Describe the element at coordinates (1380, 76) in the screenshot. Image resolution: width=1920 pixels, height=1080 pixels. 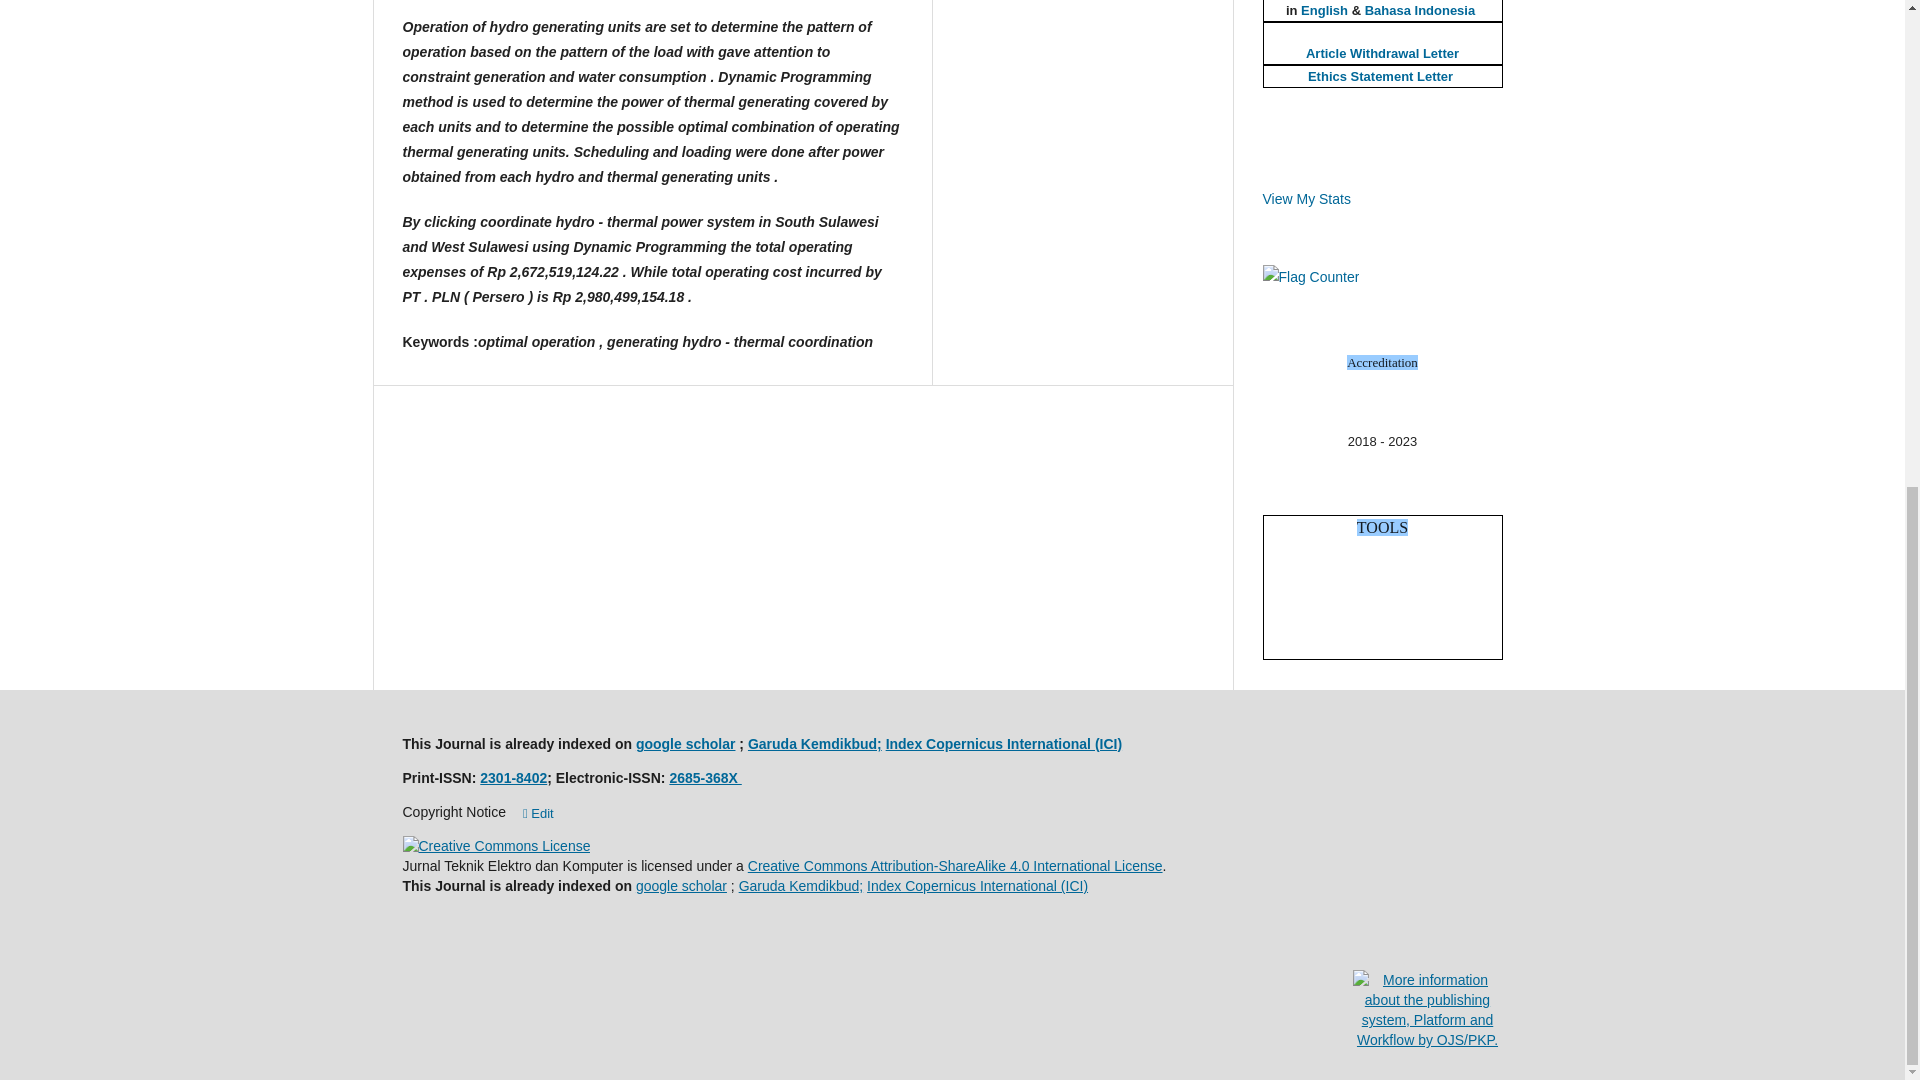
I see `Unduh Surat Pernyataan Etika` at that location.